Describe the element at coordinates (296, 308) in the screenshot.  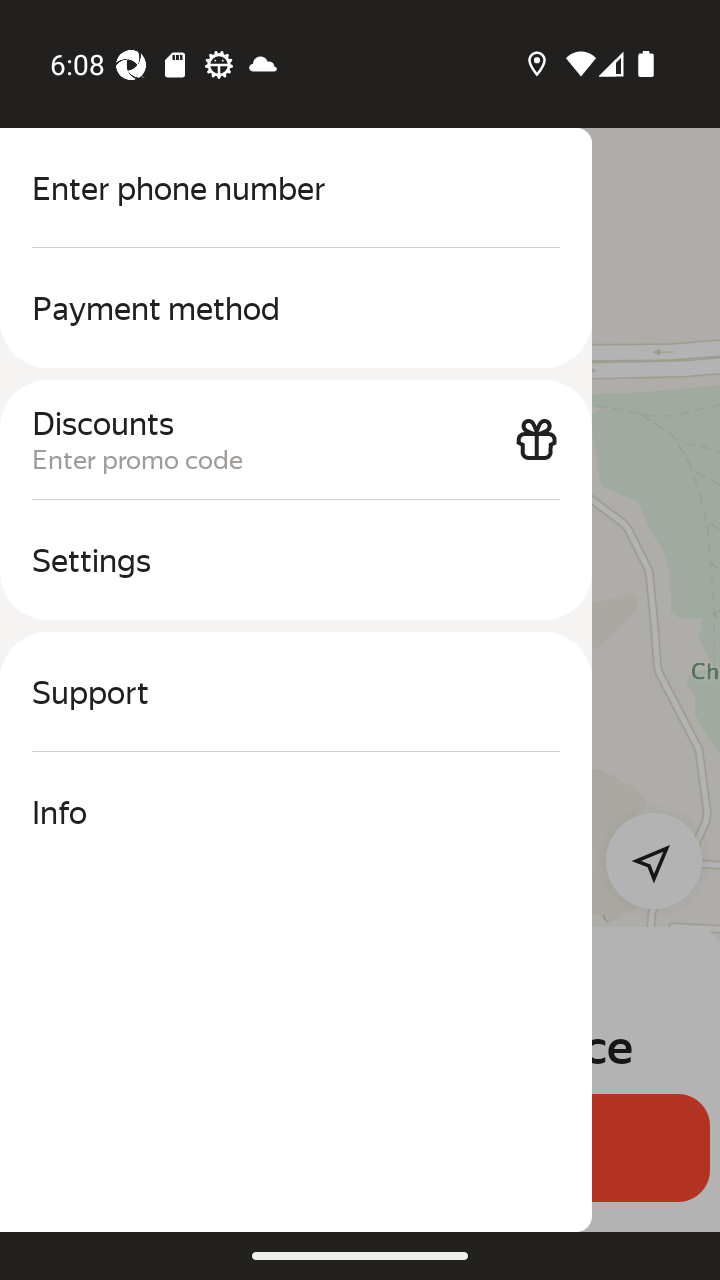
I see `Payment method` at that location.